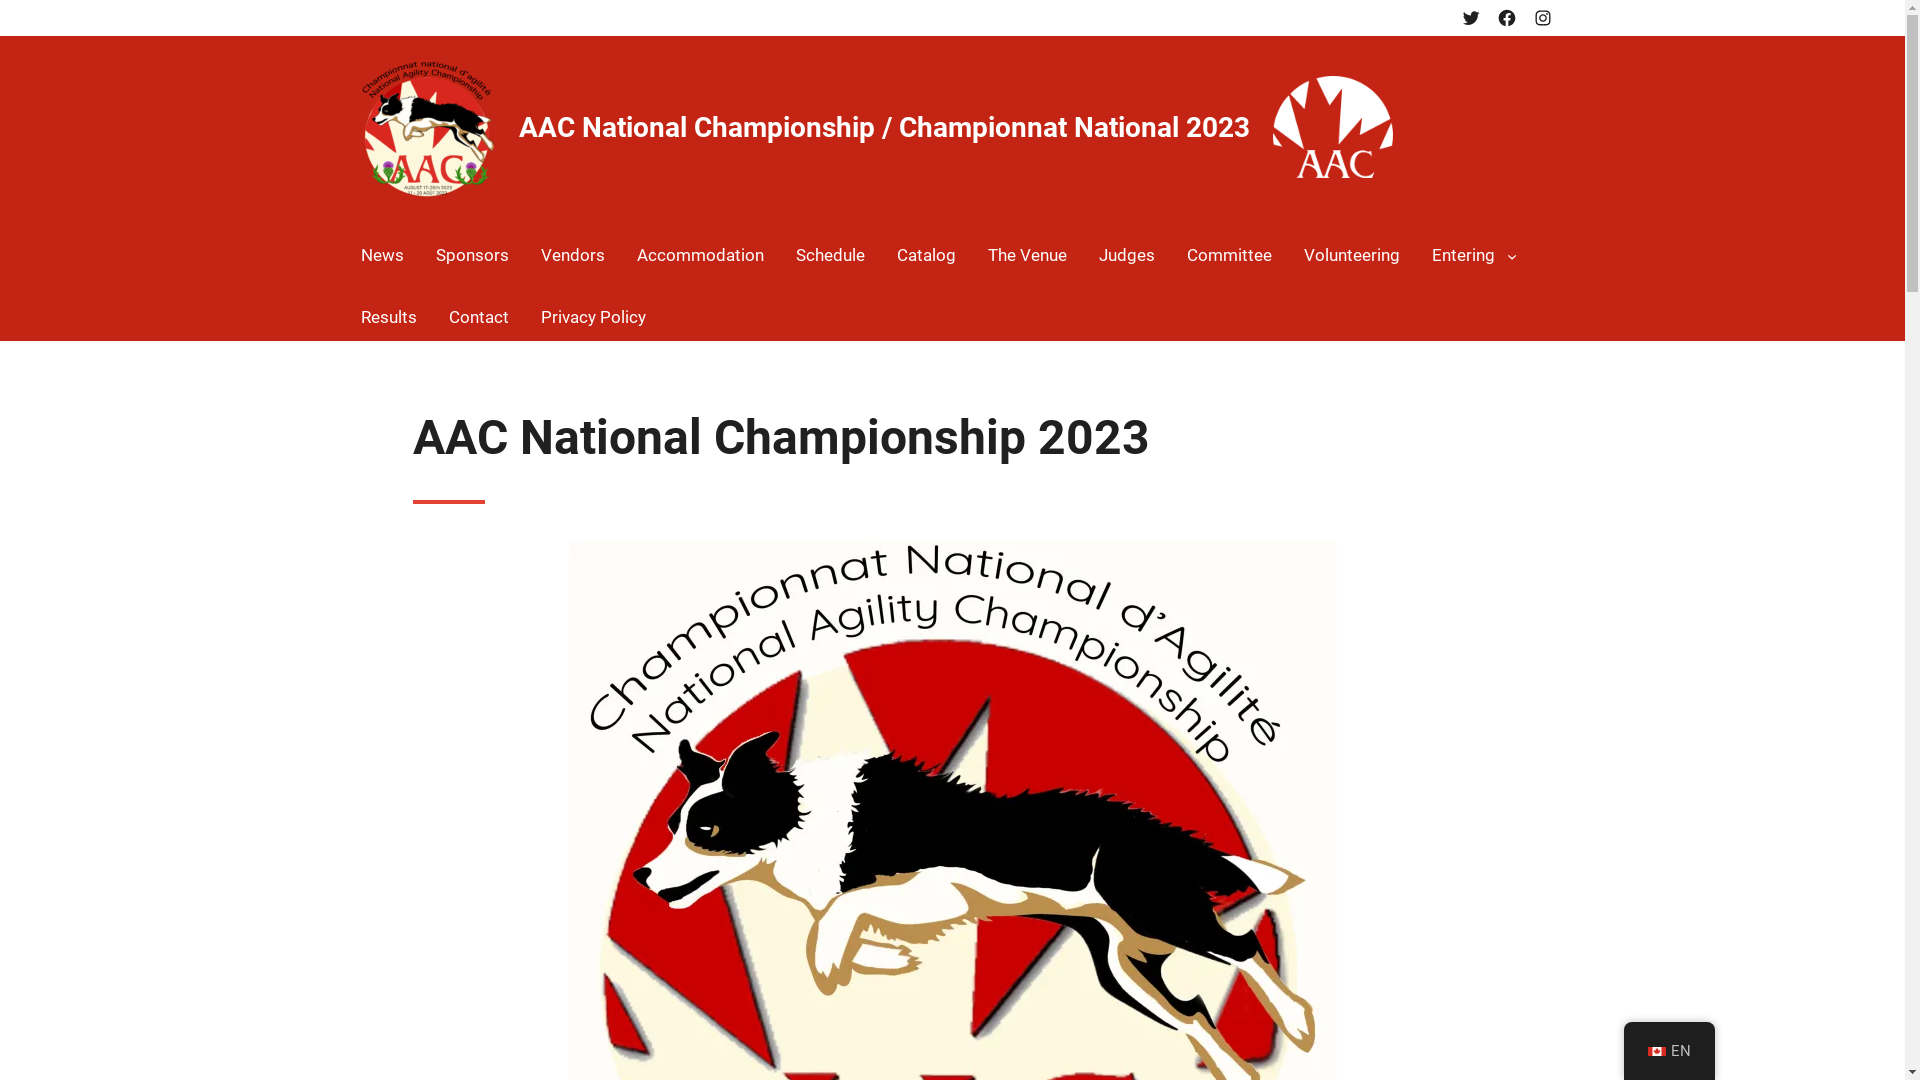  Describe the element at coordinates (1470, 18) in the screenshot. I see `Twitter` at that location.